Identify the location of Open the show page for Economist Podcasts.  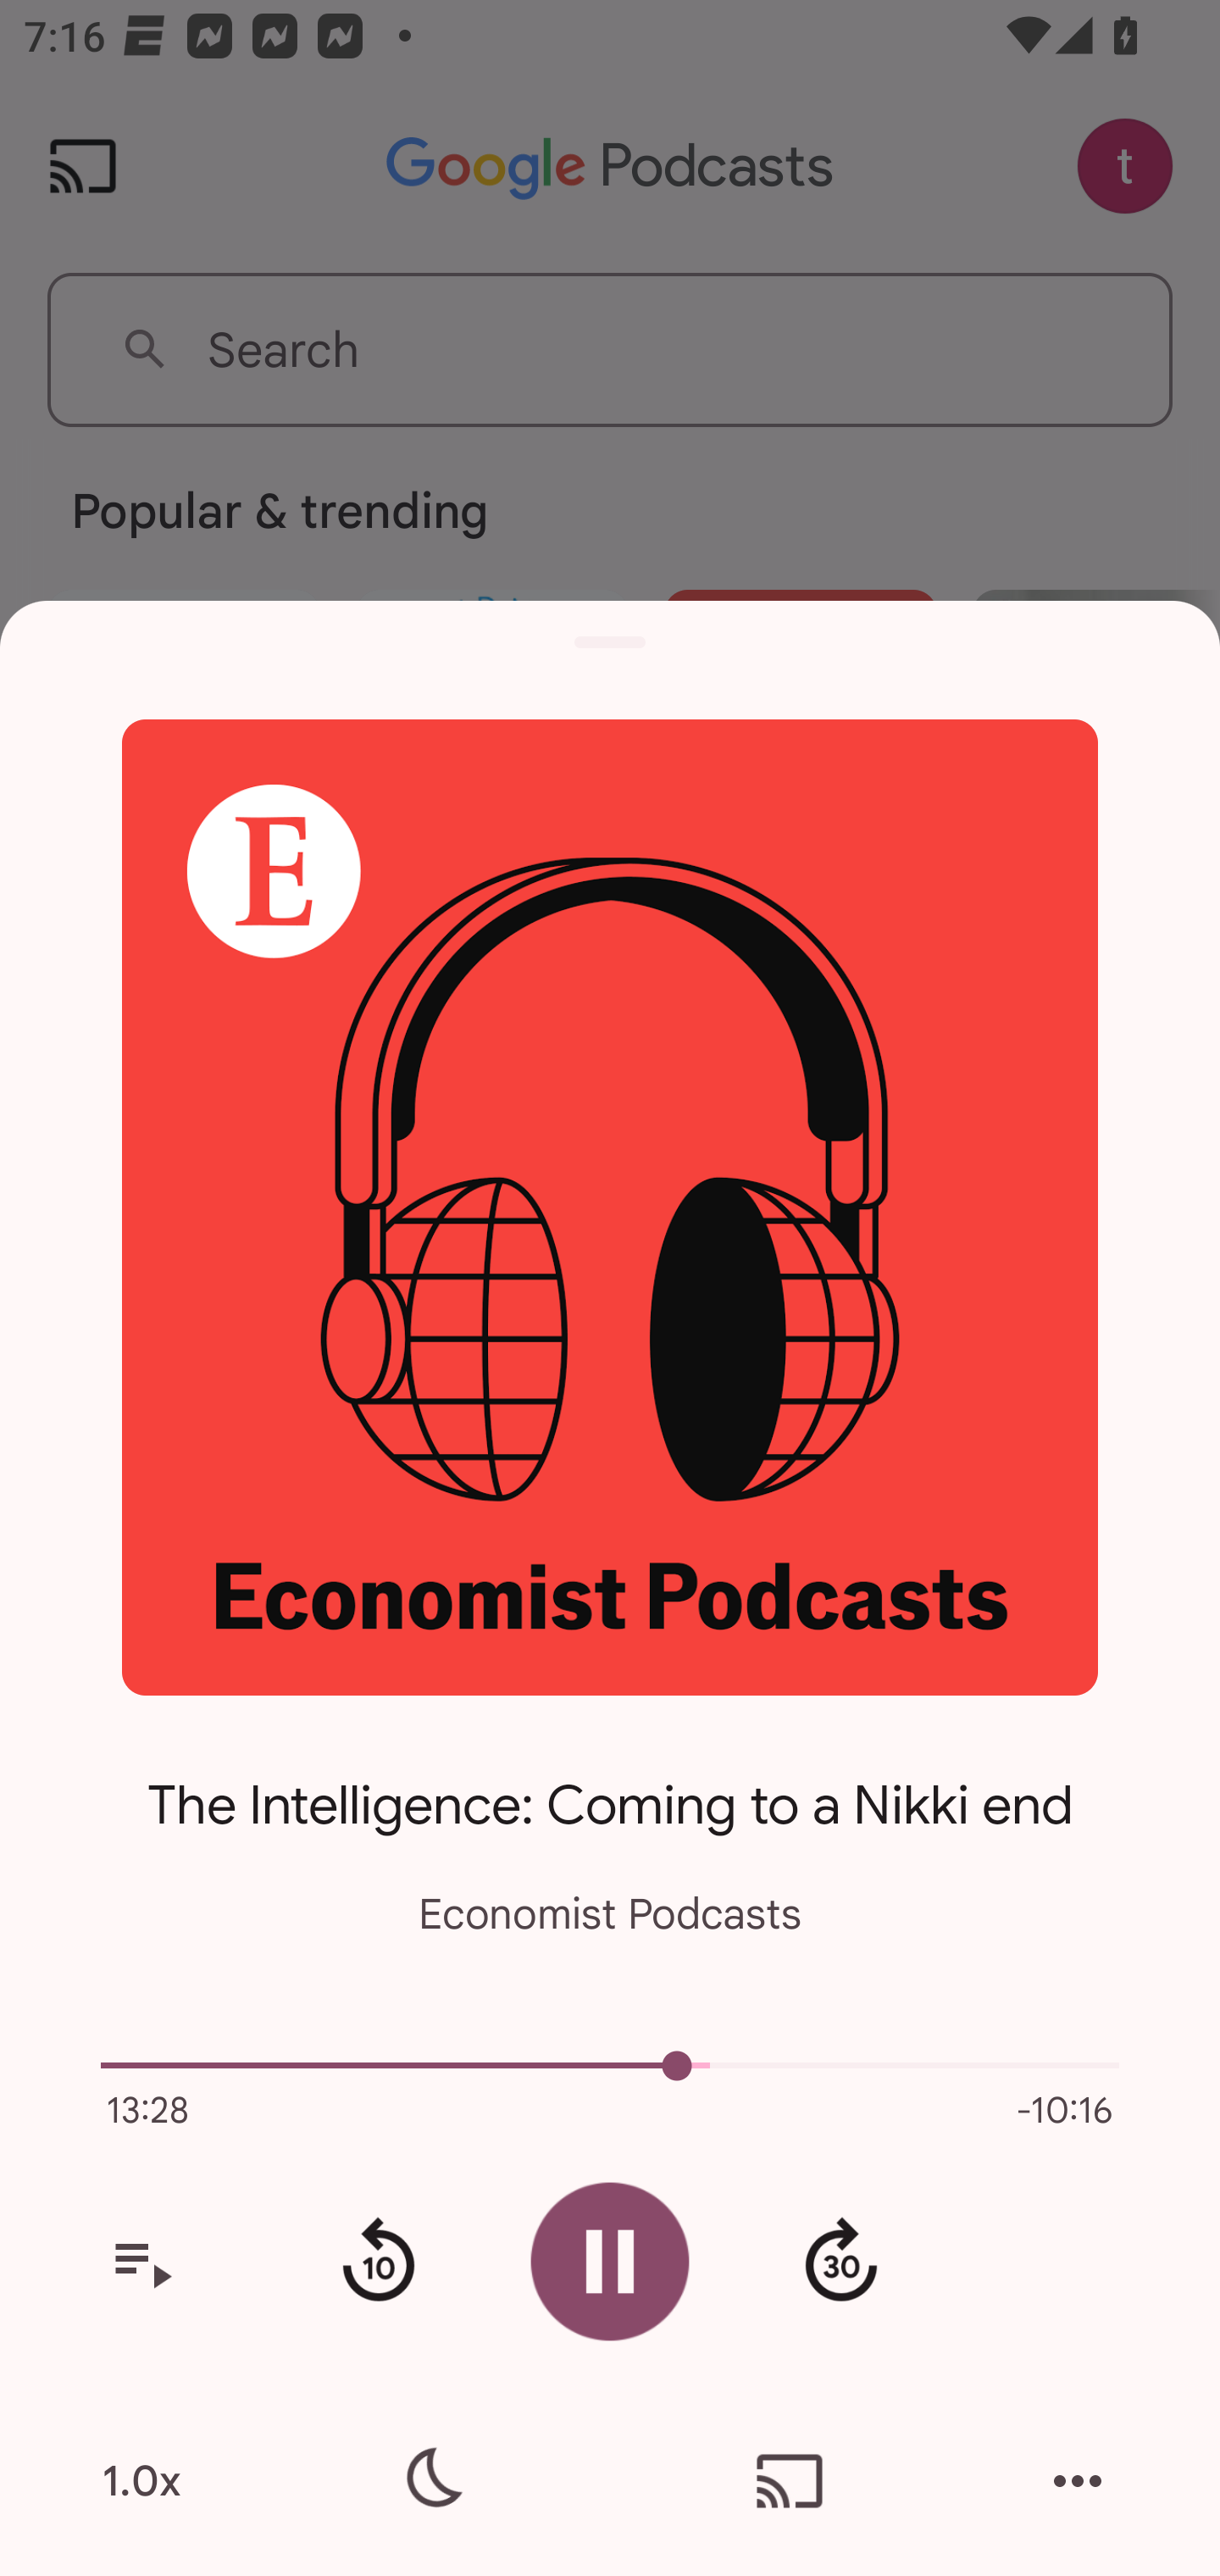
(610, 1207).